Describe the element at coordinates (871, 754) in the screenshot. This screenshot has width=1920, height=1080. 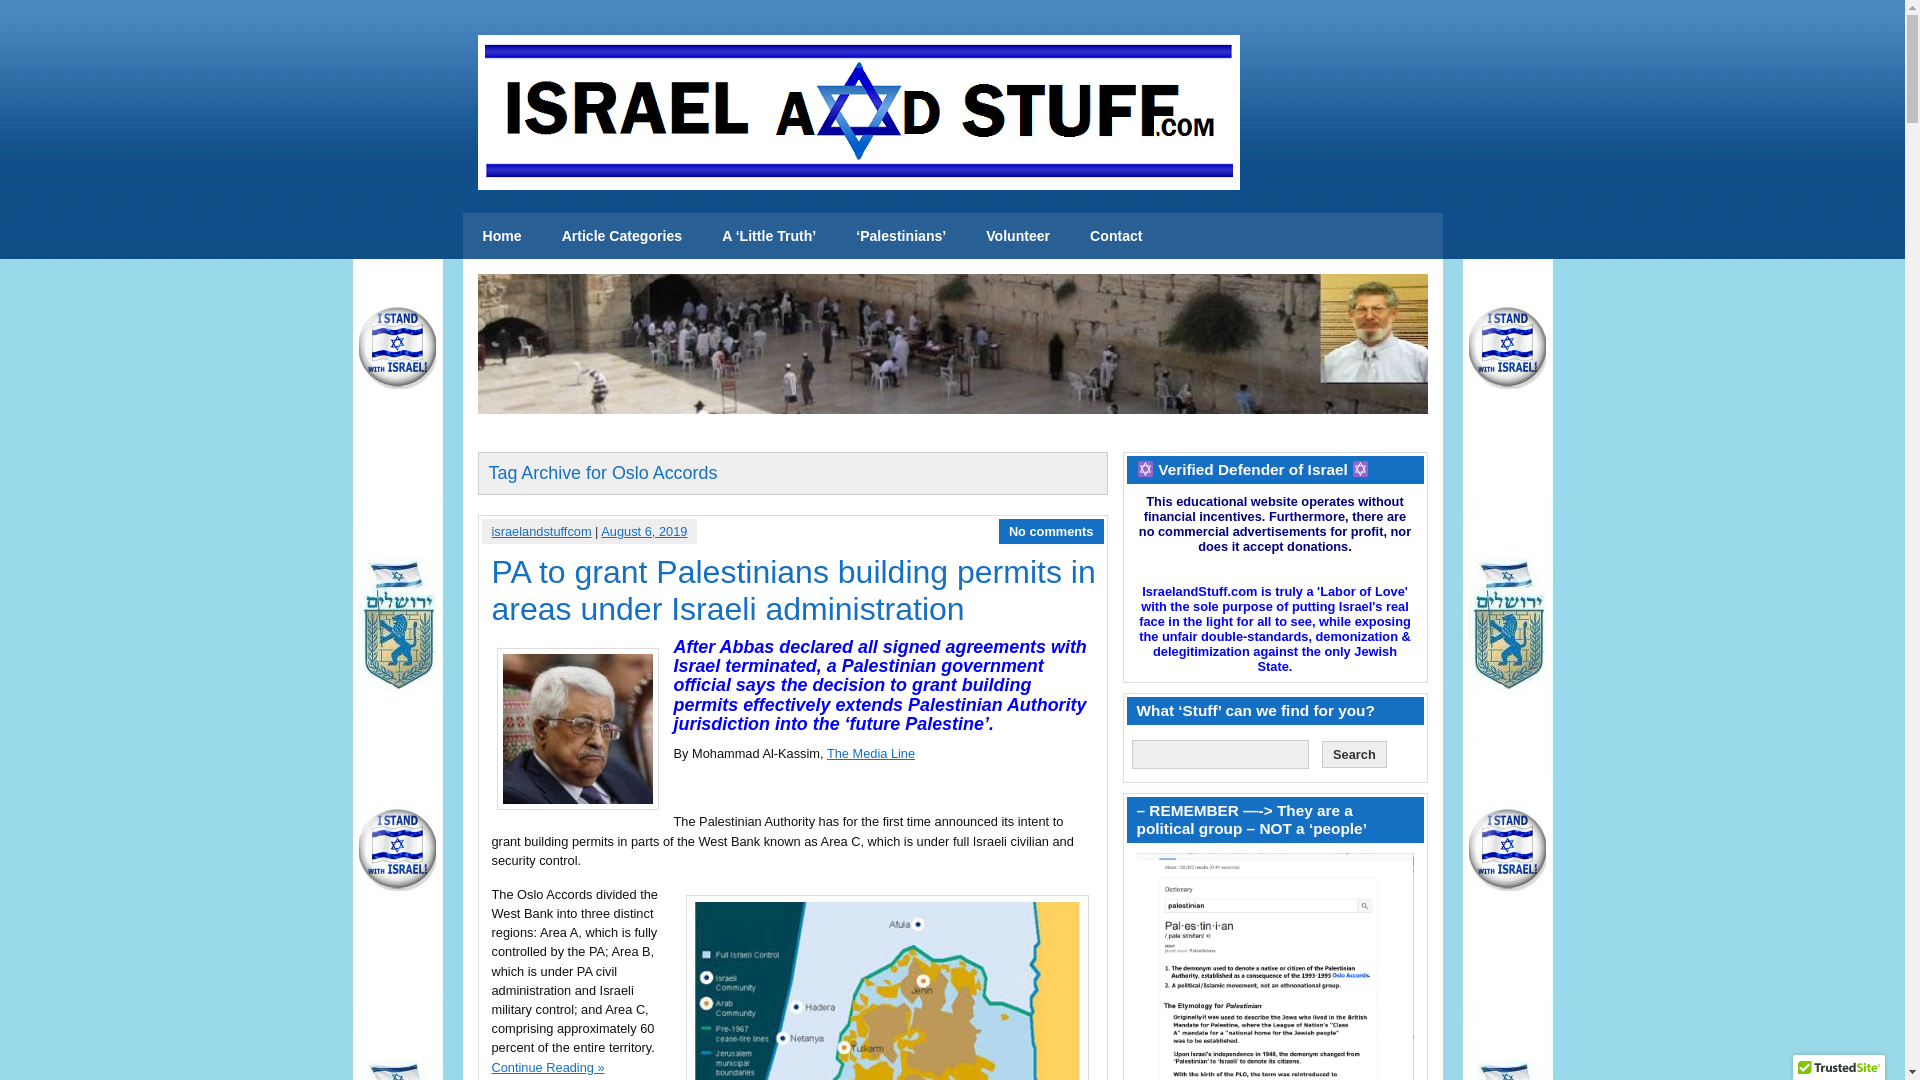
I see `The Media Line` at that location.